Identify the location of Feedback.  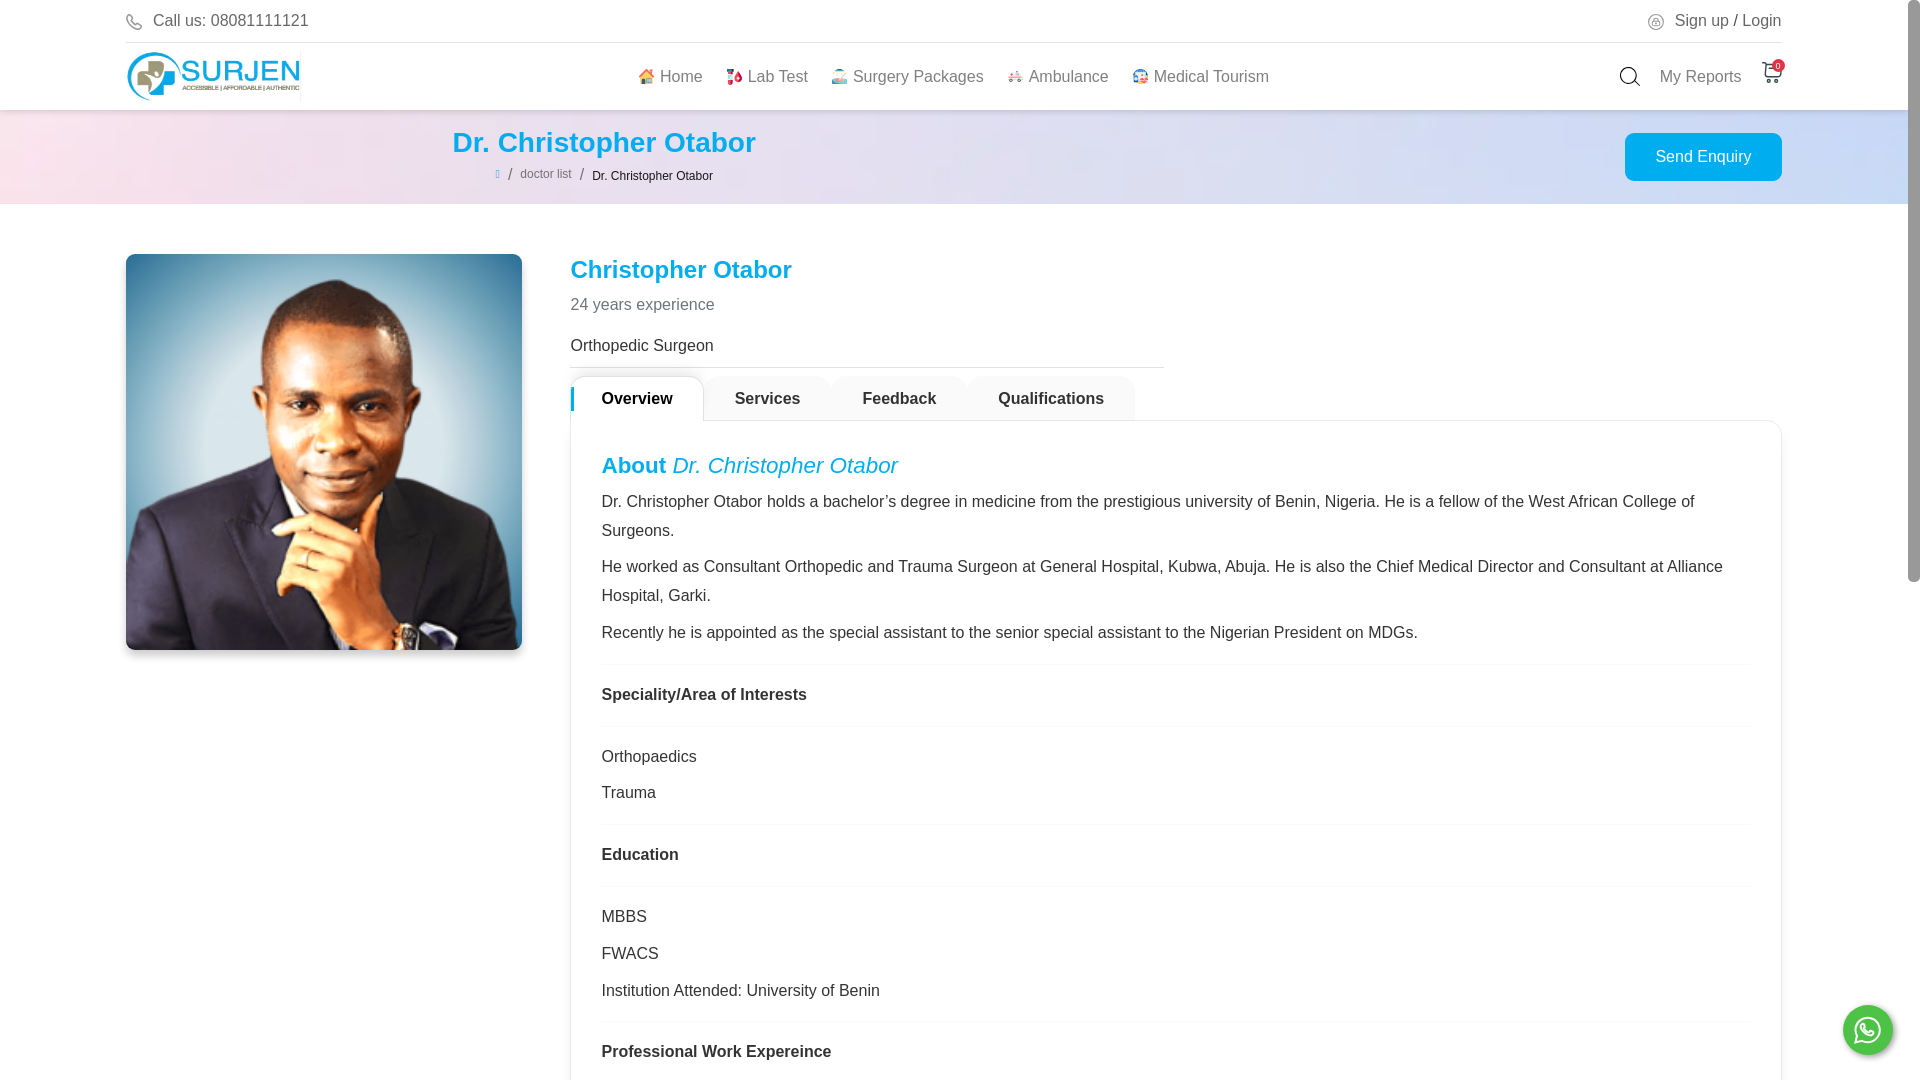
(899, 398).